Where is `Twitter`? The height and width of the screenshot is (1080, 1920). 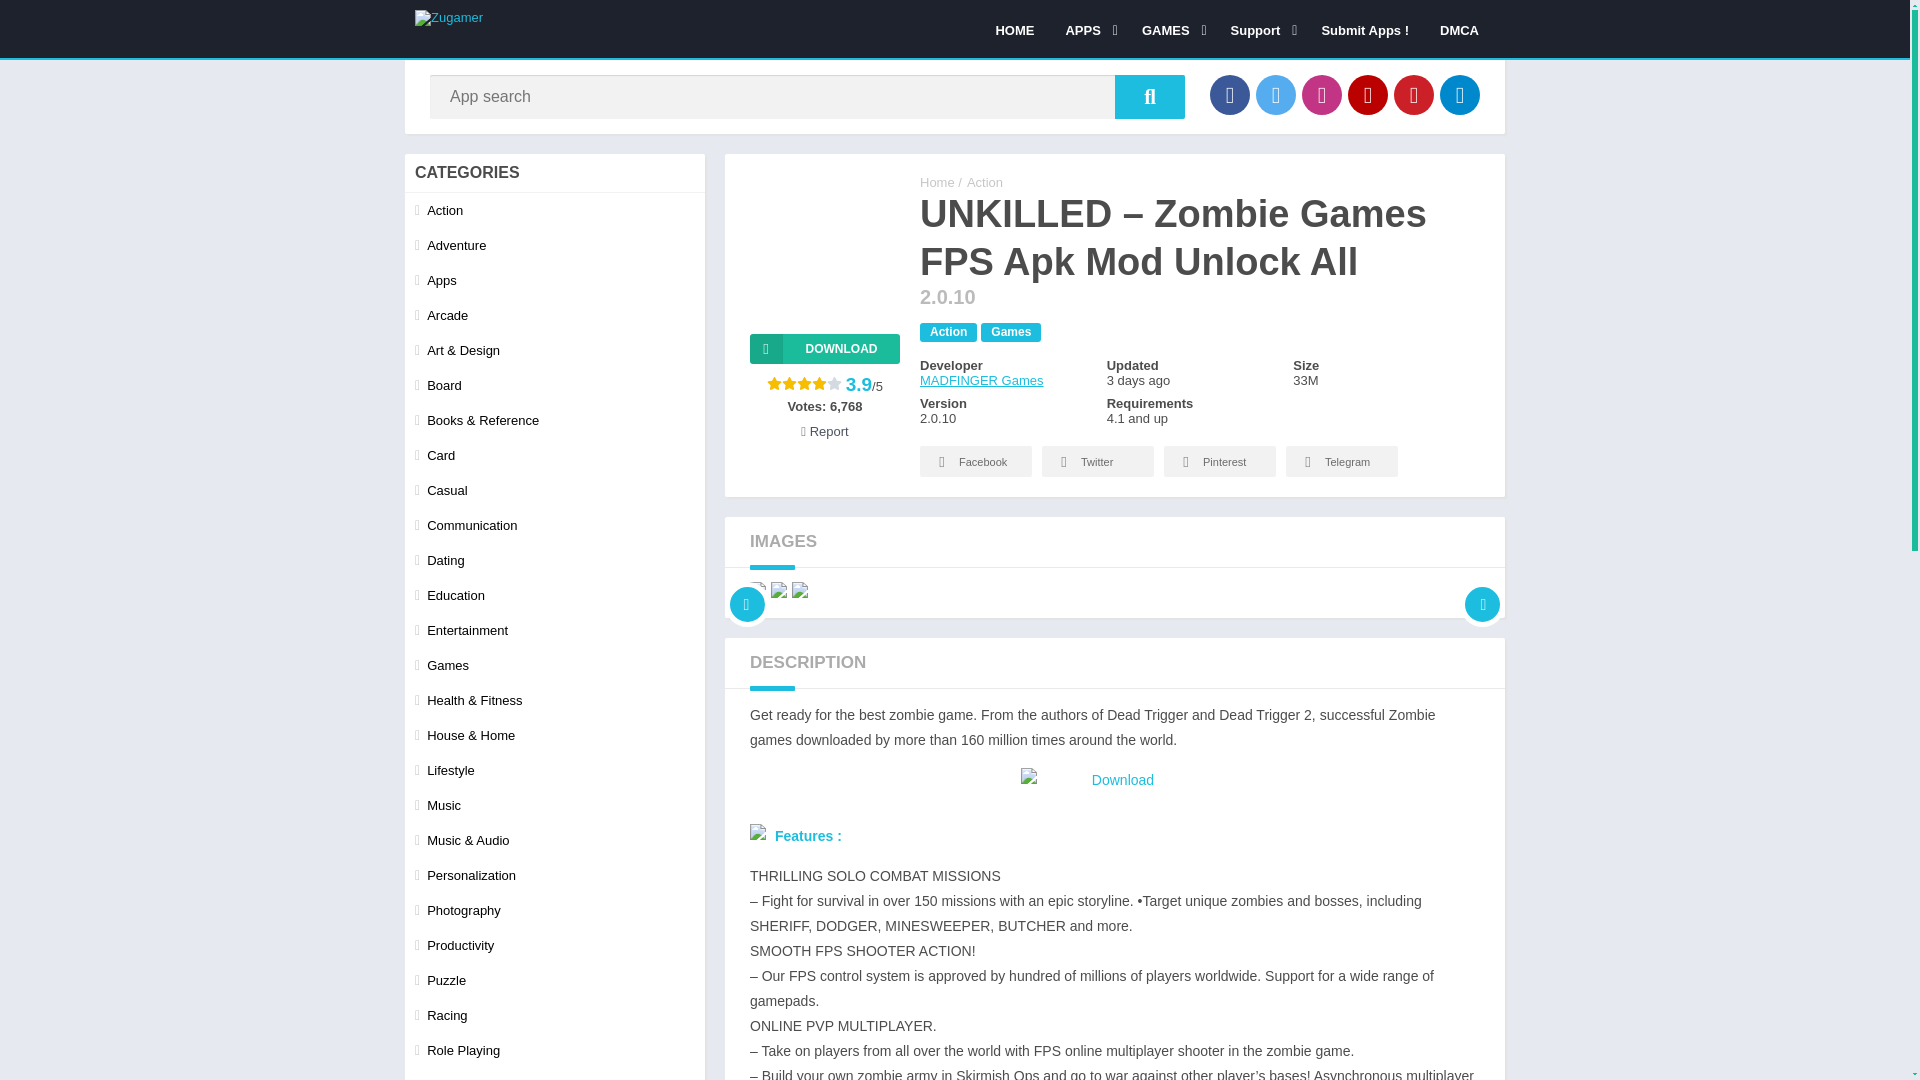
Twitter is located at coordinates (1276, 94).